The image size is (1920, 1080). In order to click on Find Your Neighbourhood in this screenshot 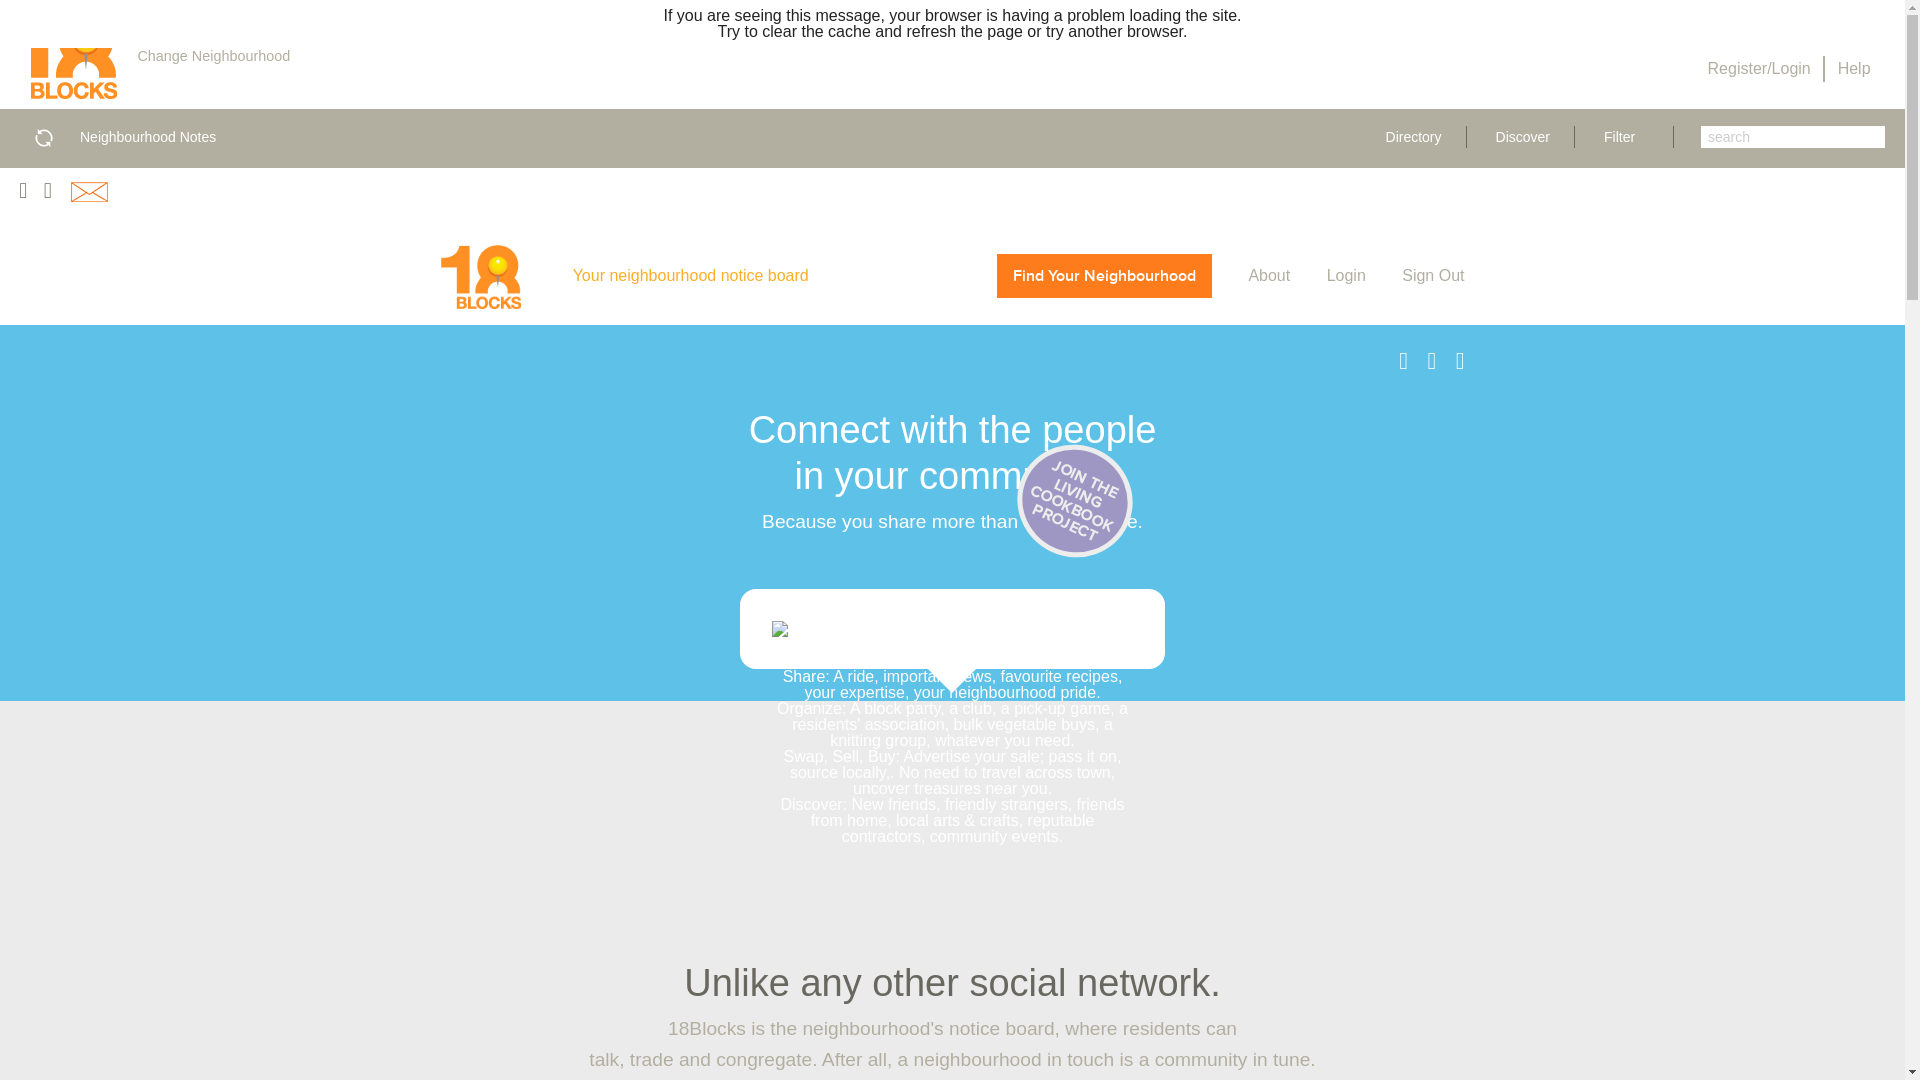, I will do `click(1104, 276)`.